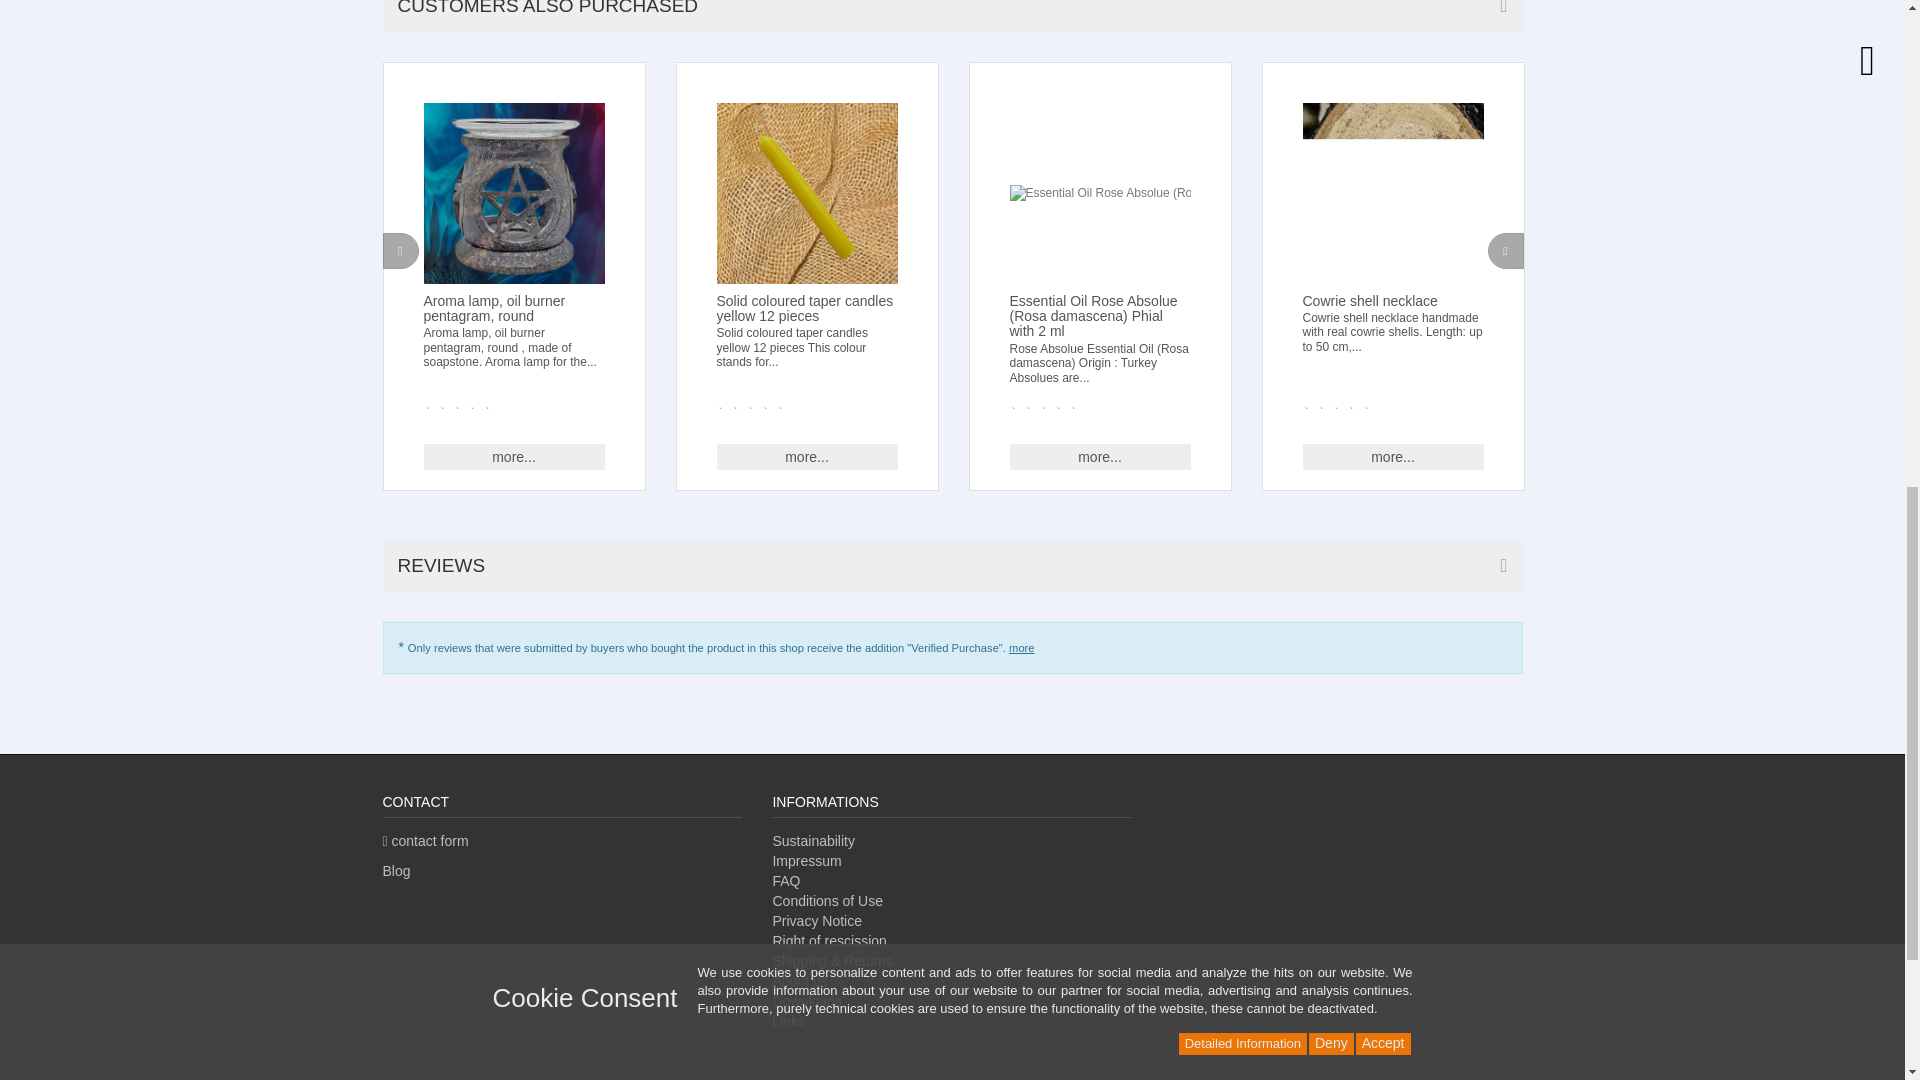 Image resolution: width=1920 pixels, height=1080 pixels. What do you see at coordinates (1392, 193) in the screenshot?
I see `Cowrie shell necklace` at bounding box center [1392, 193].